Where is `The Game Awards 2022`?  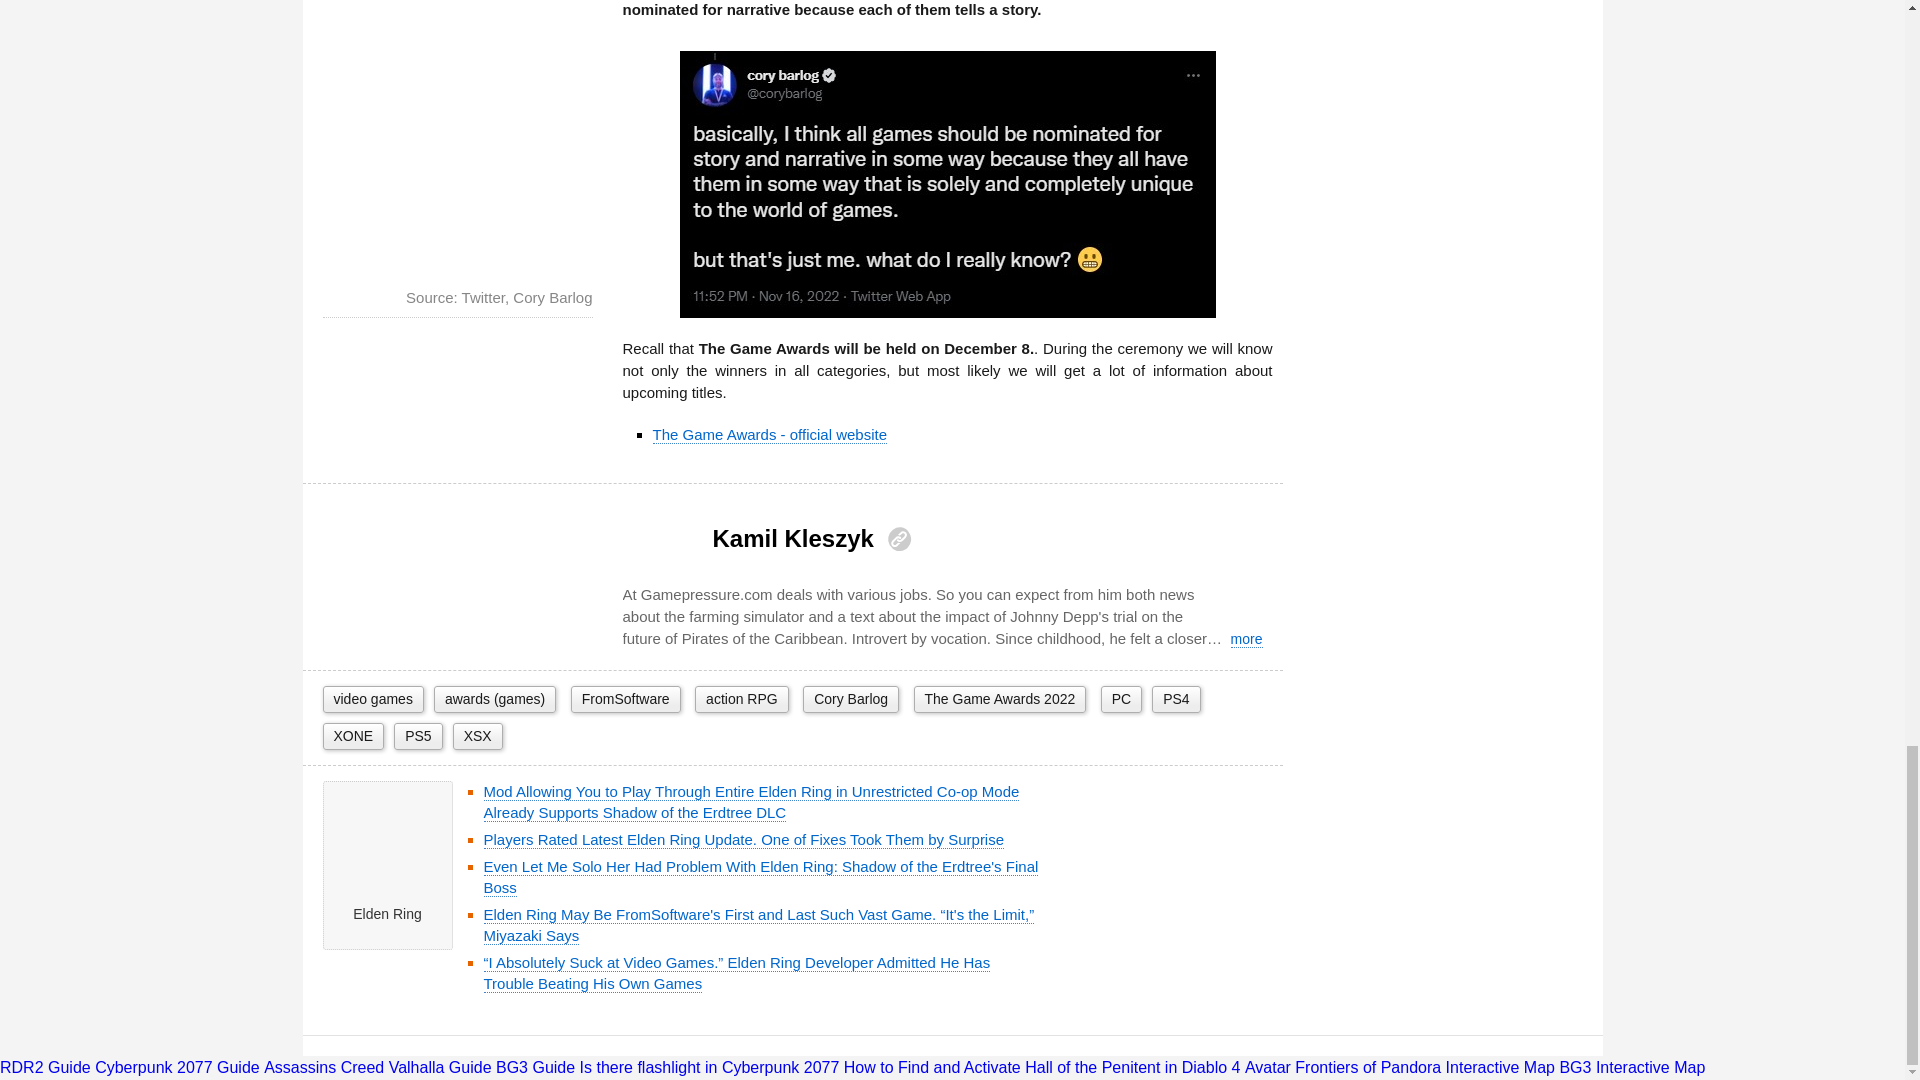
The Game Awards 2022 is located at coordinates (1000, 698).